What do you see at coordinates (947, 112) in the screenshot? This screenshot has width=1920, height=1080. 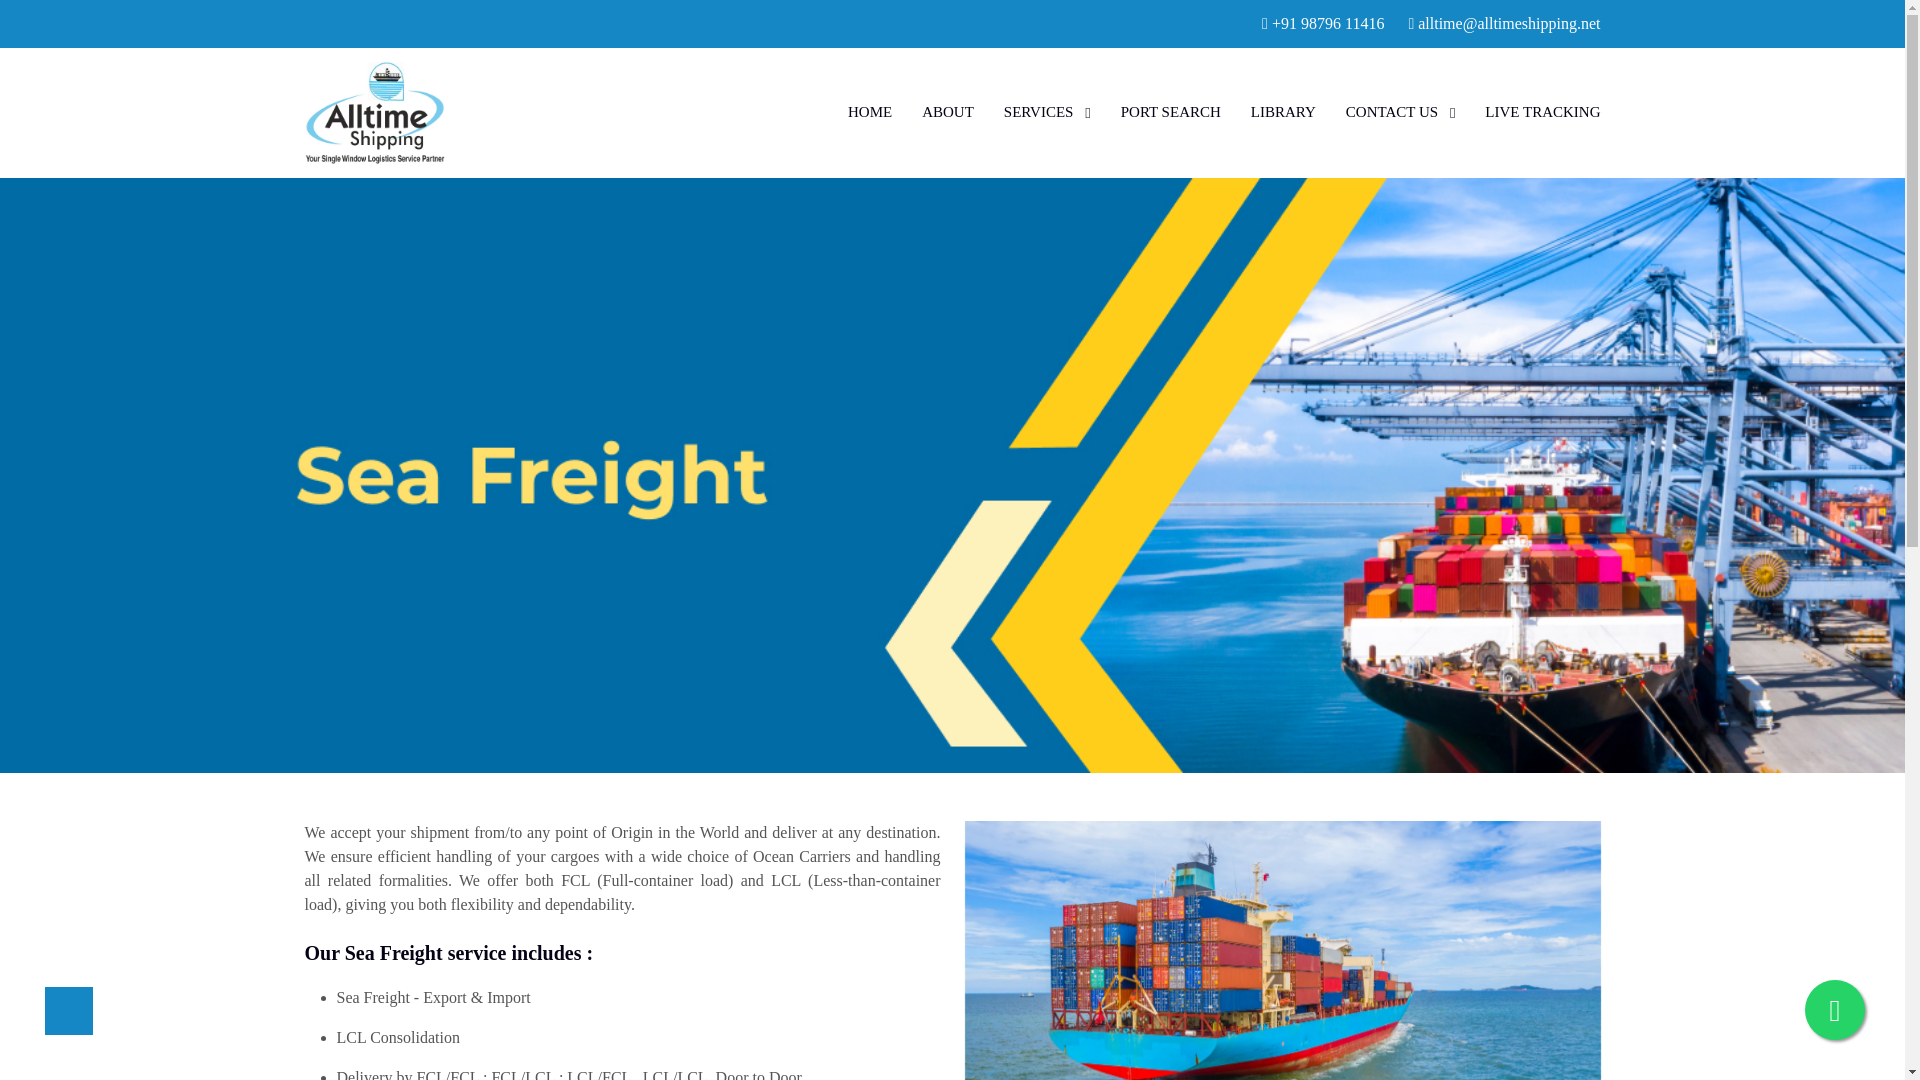 I see `ABOUT` at bounding box center [947, 112].